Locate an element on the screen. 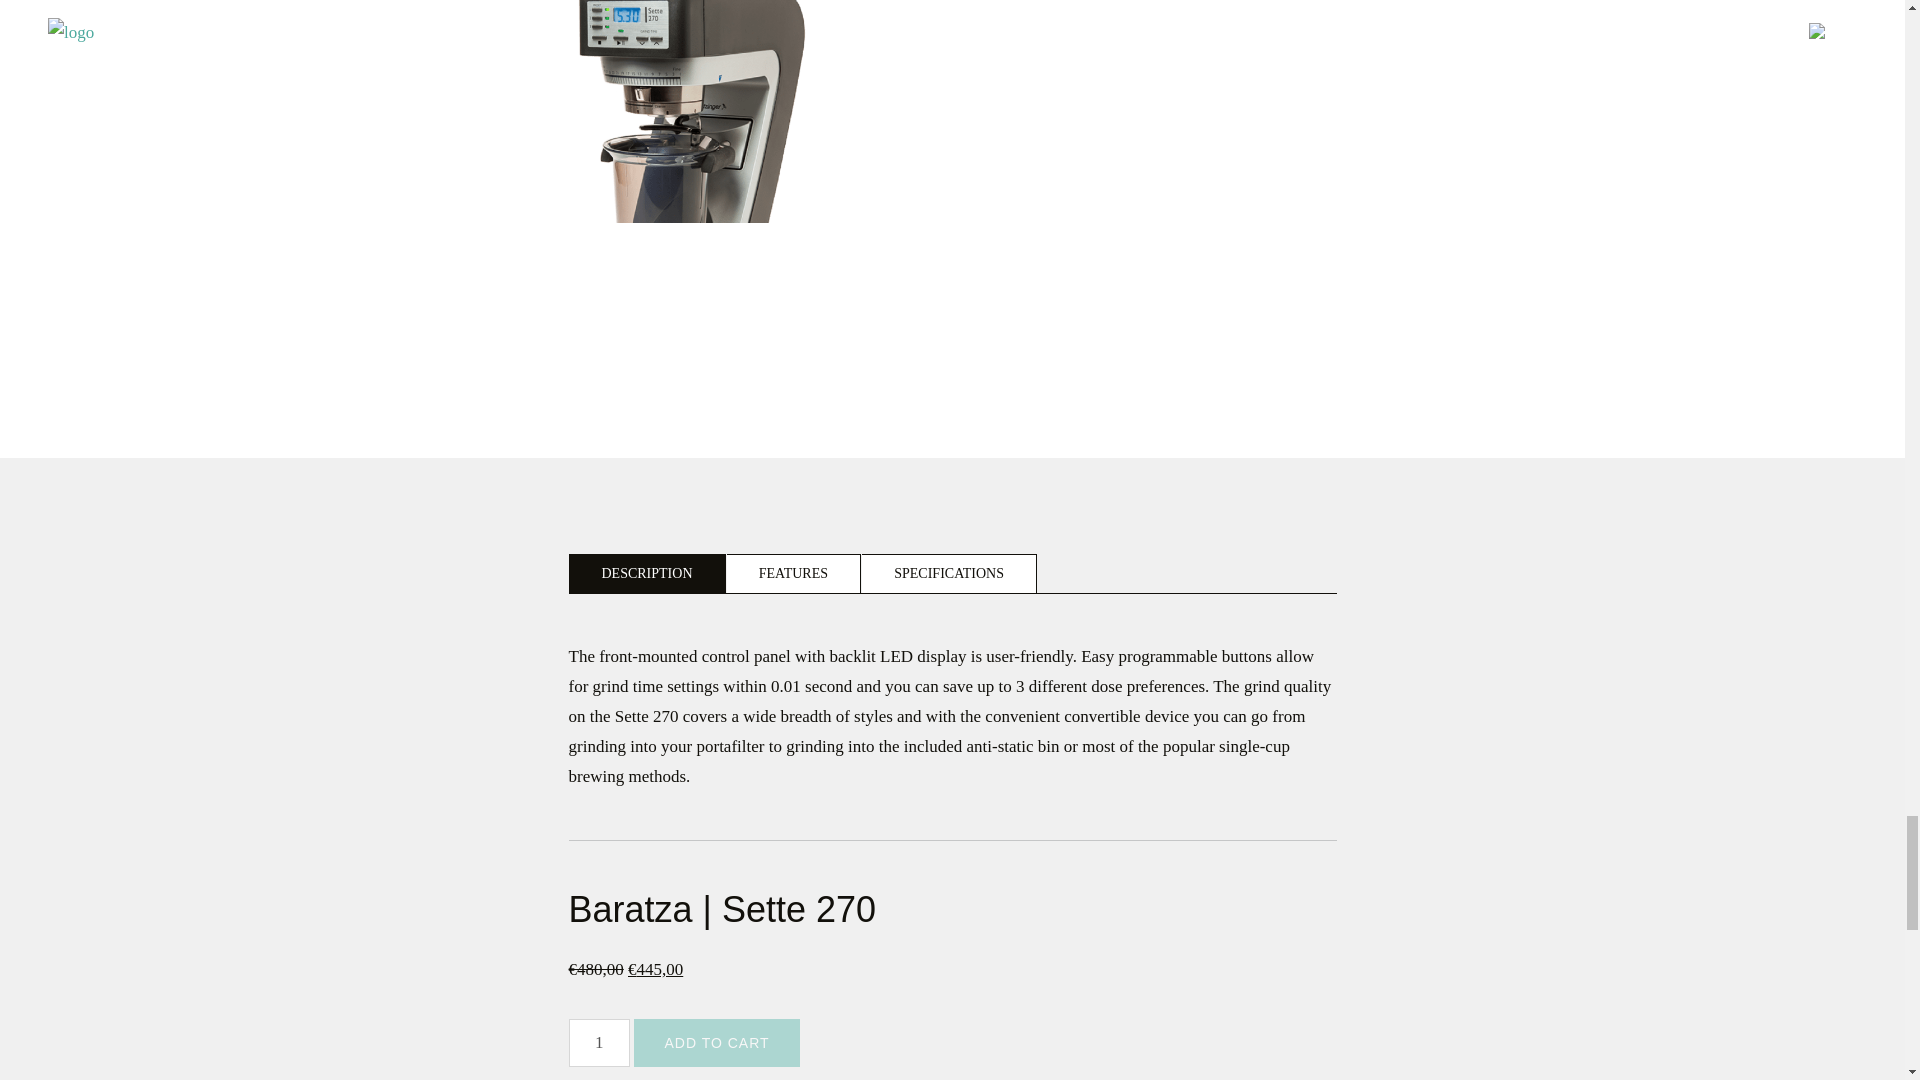 The width and height of the screenshot is (1920, 1080). ADD TO CART is located at coordinates (716, 1043).